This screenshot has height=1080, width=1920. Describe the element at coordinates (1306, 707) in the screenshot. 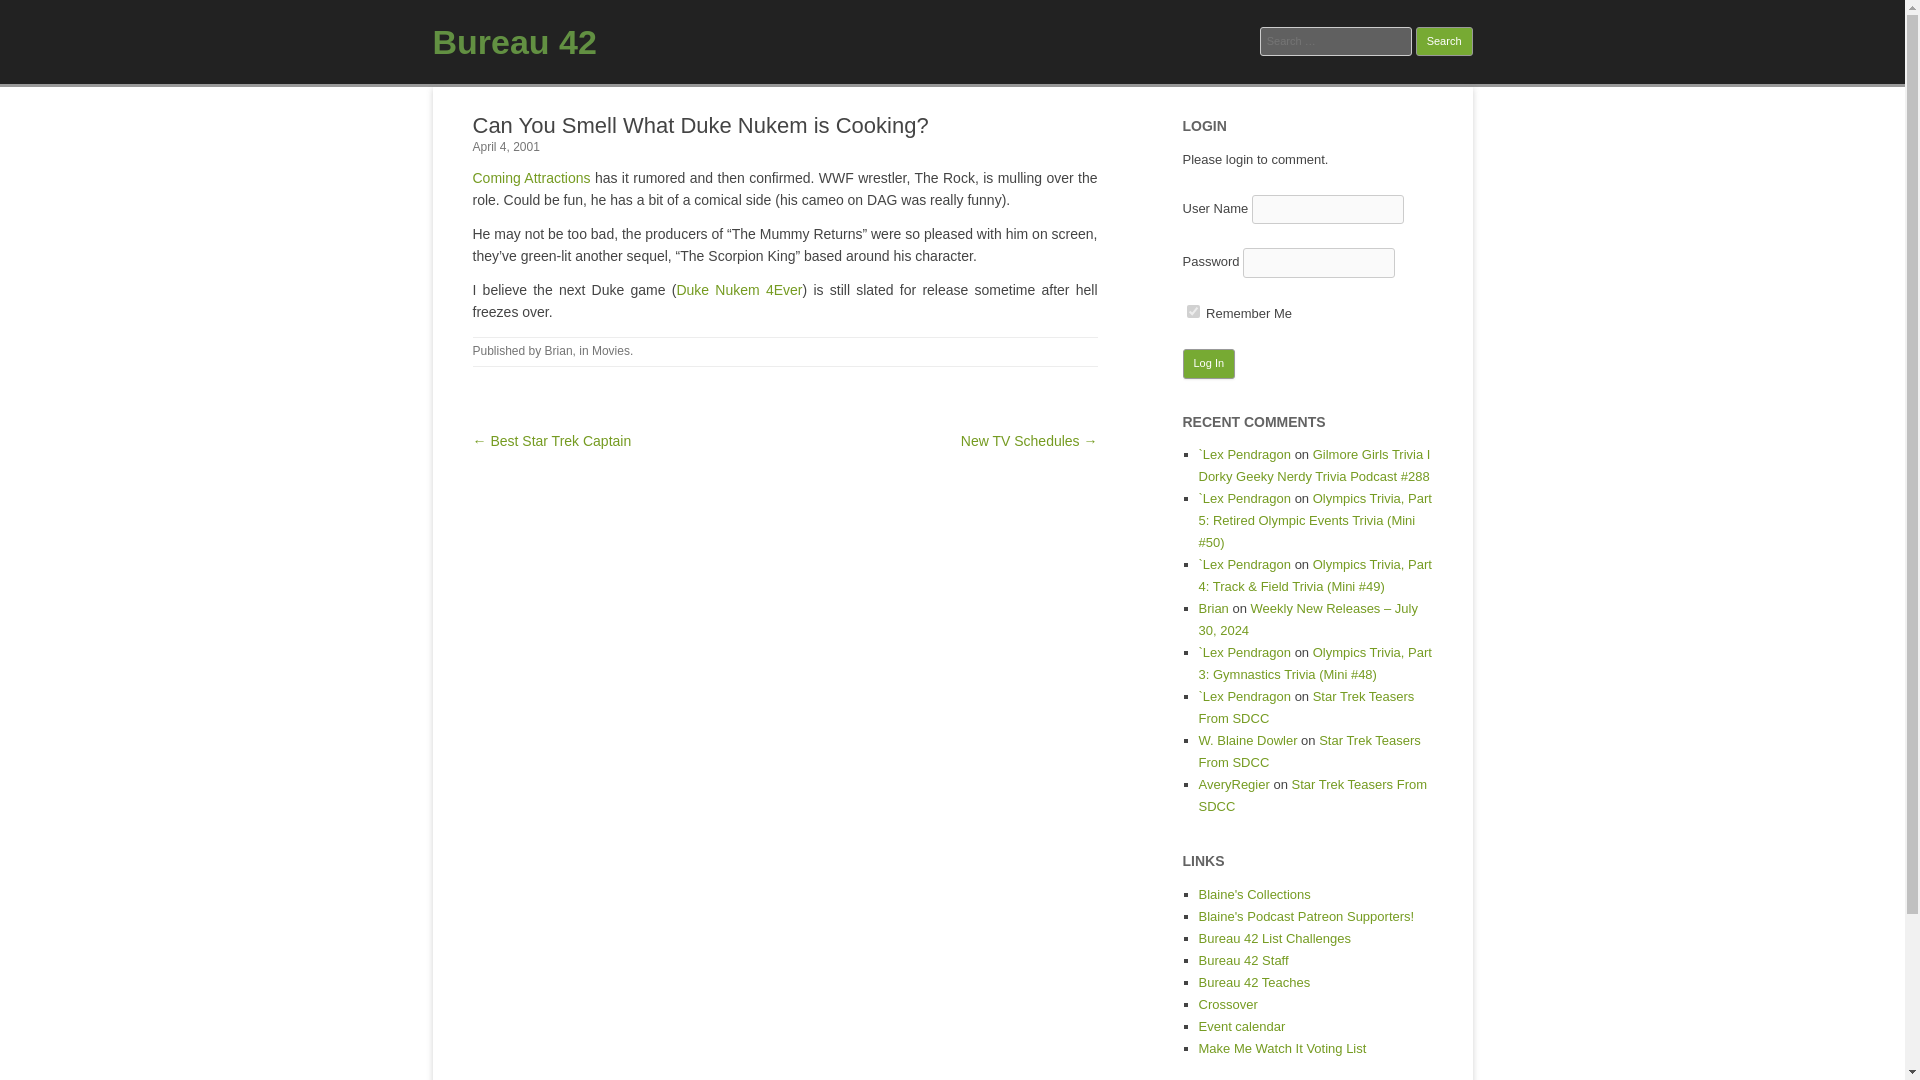

I see `Star Trek Teasers From SDCC` at that location.